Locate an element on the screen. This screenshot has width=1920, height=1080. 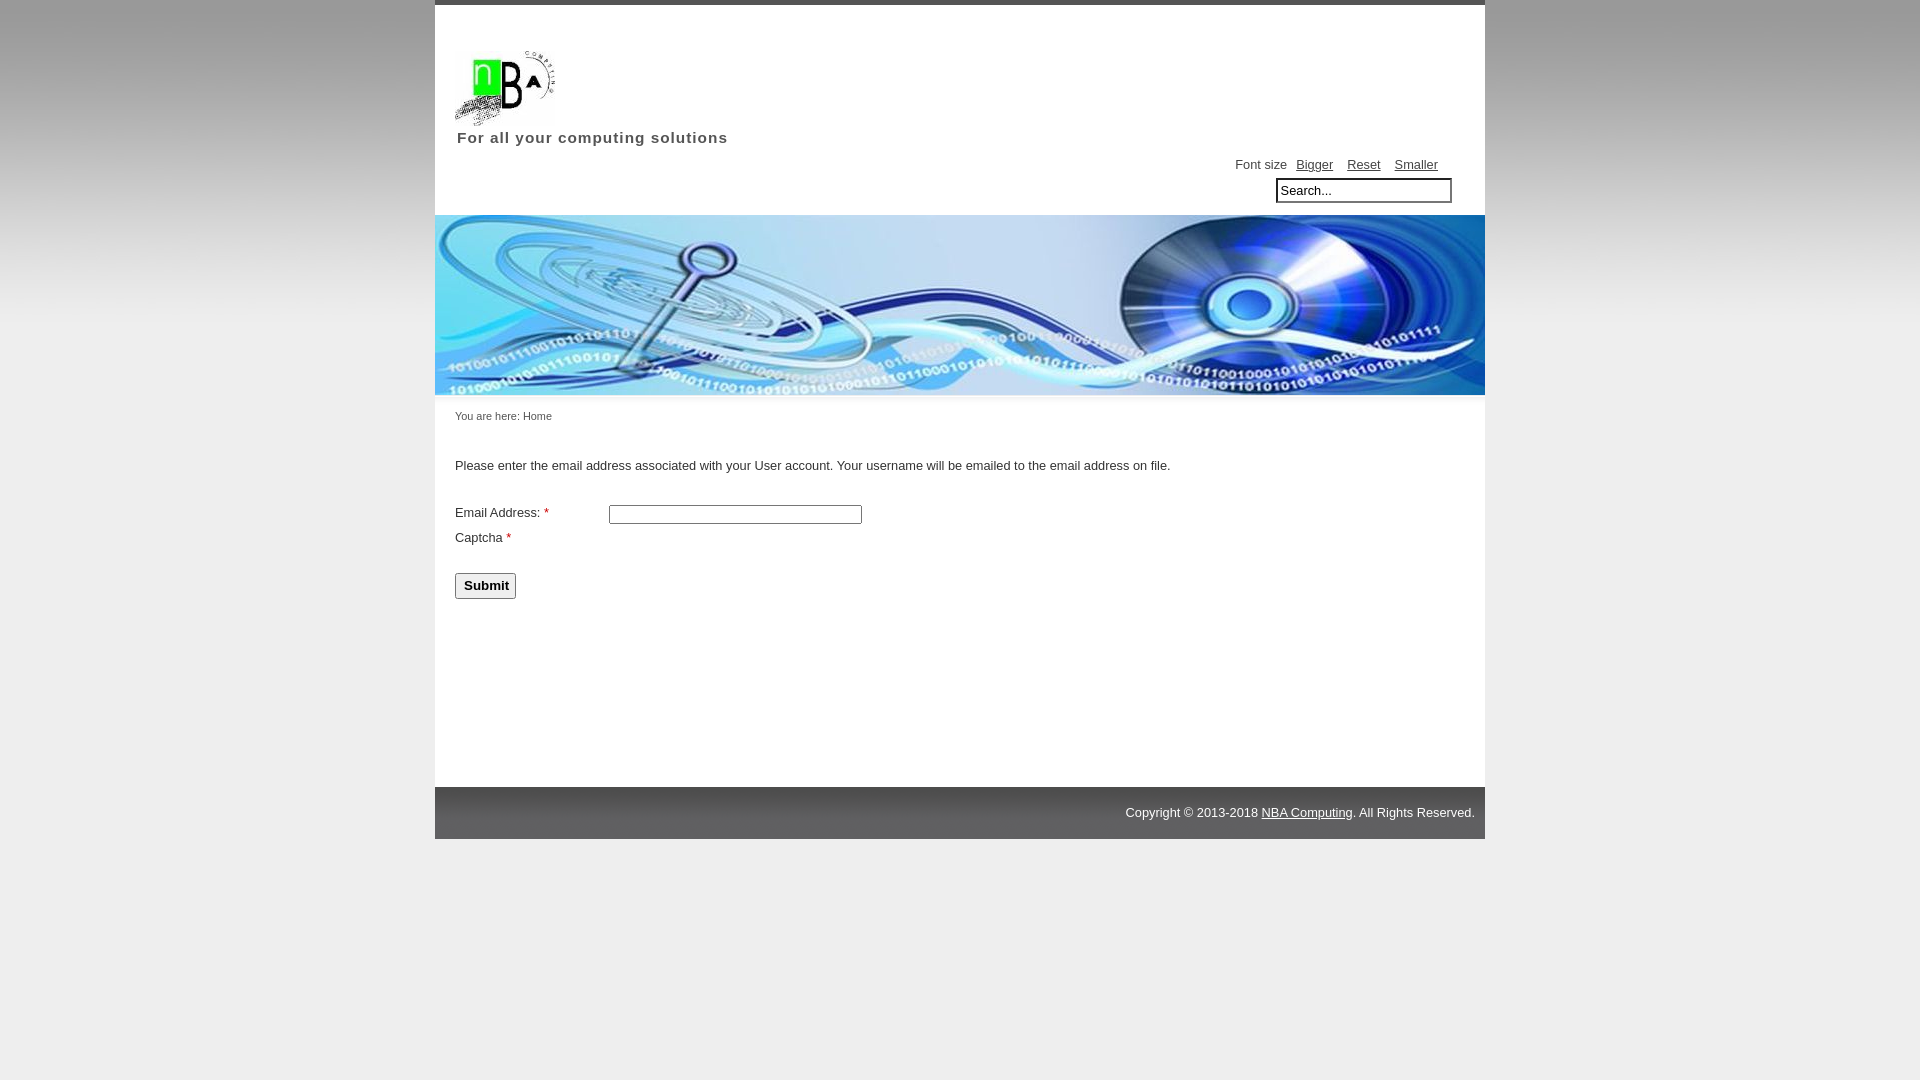
Submit is located at coordinates (486, 586).